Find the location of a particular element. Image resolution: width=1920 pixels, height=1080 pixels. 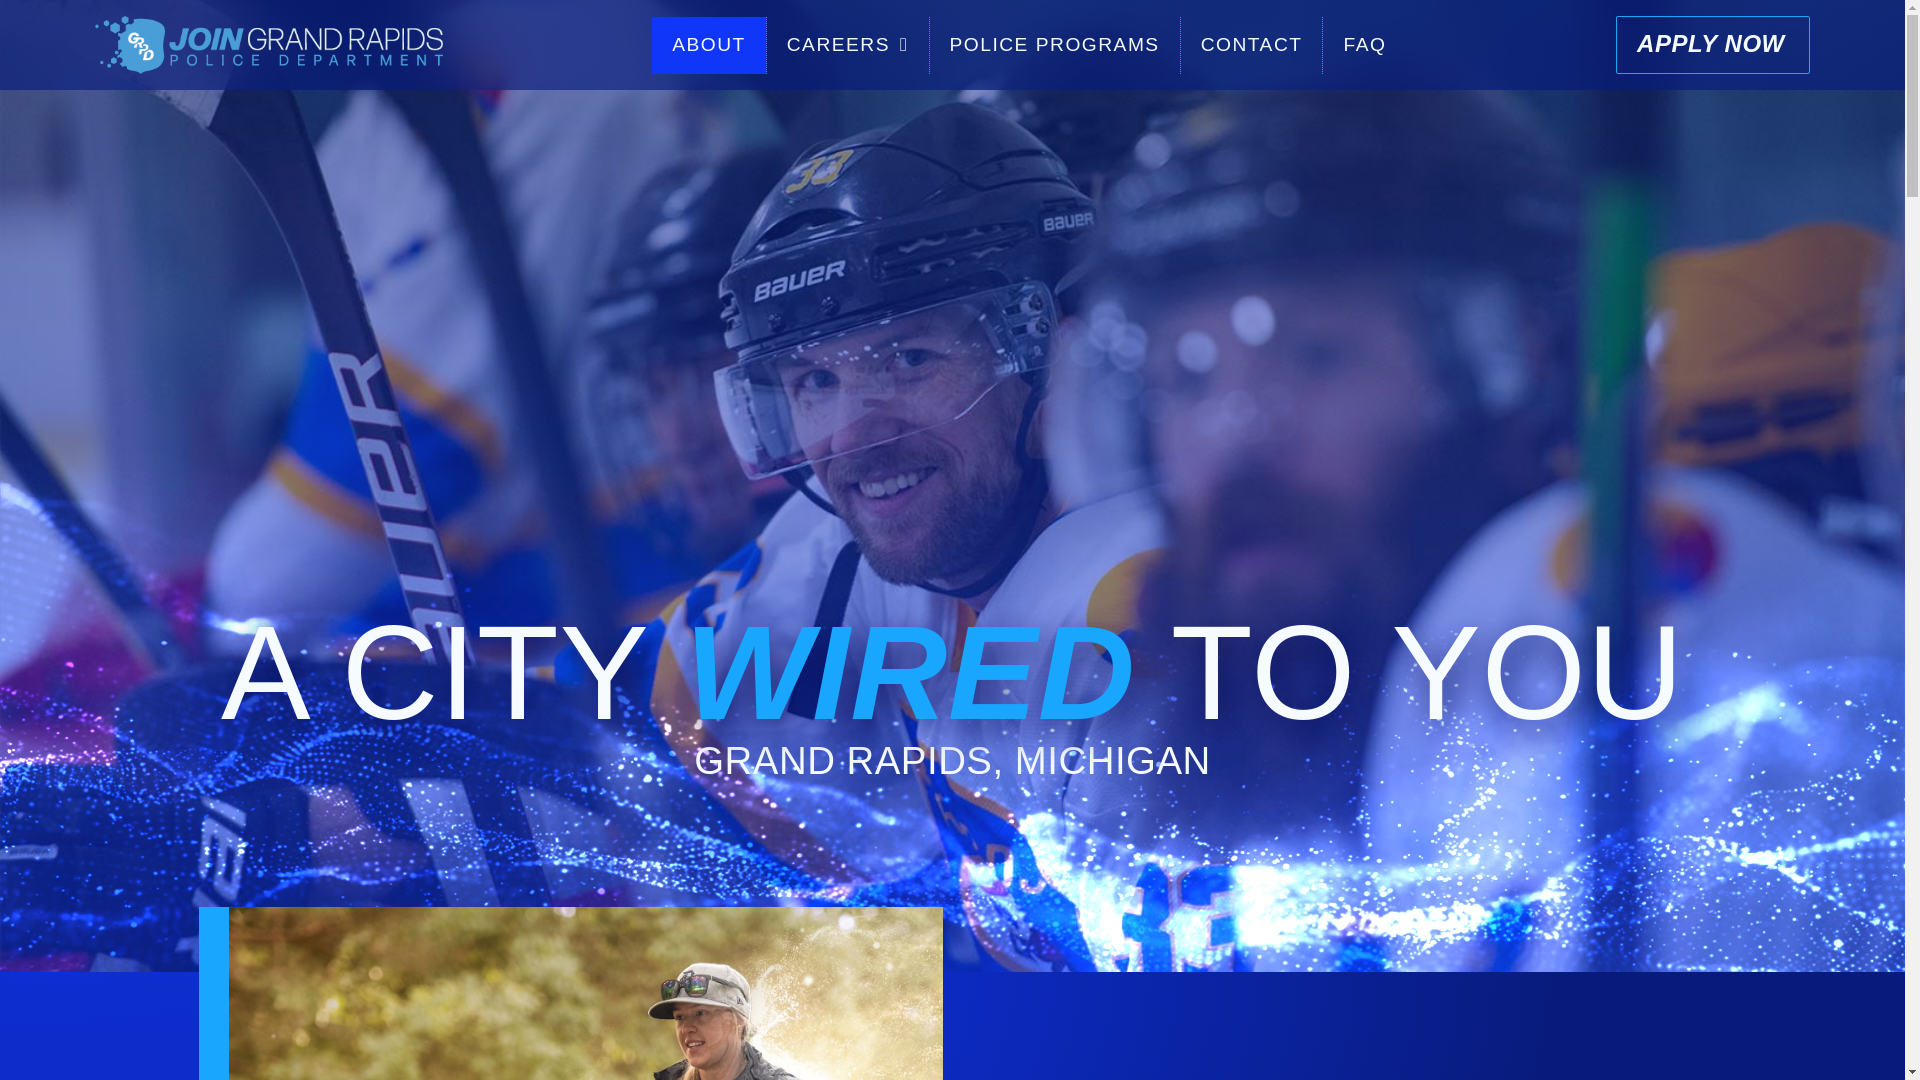

CONTACT is located at coordinates (1251, 44).